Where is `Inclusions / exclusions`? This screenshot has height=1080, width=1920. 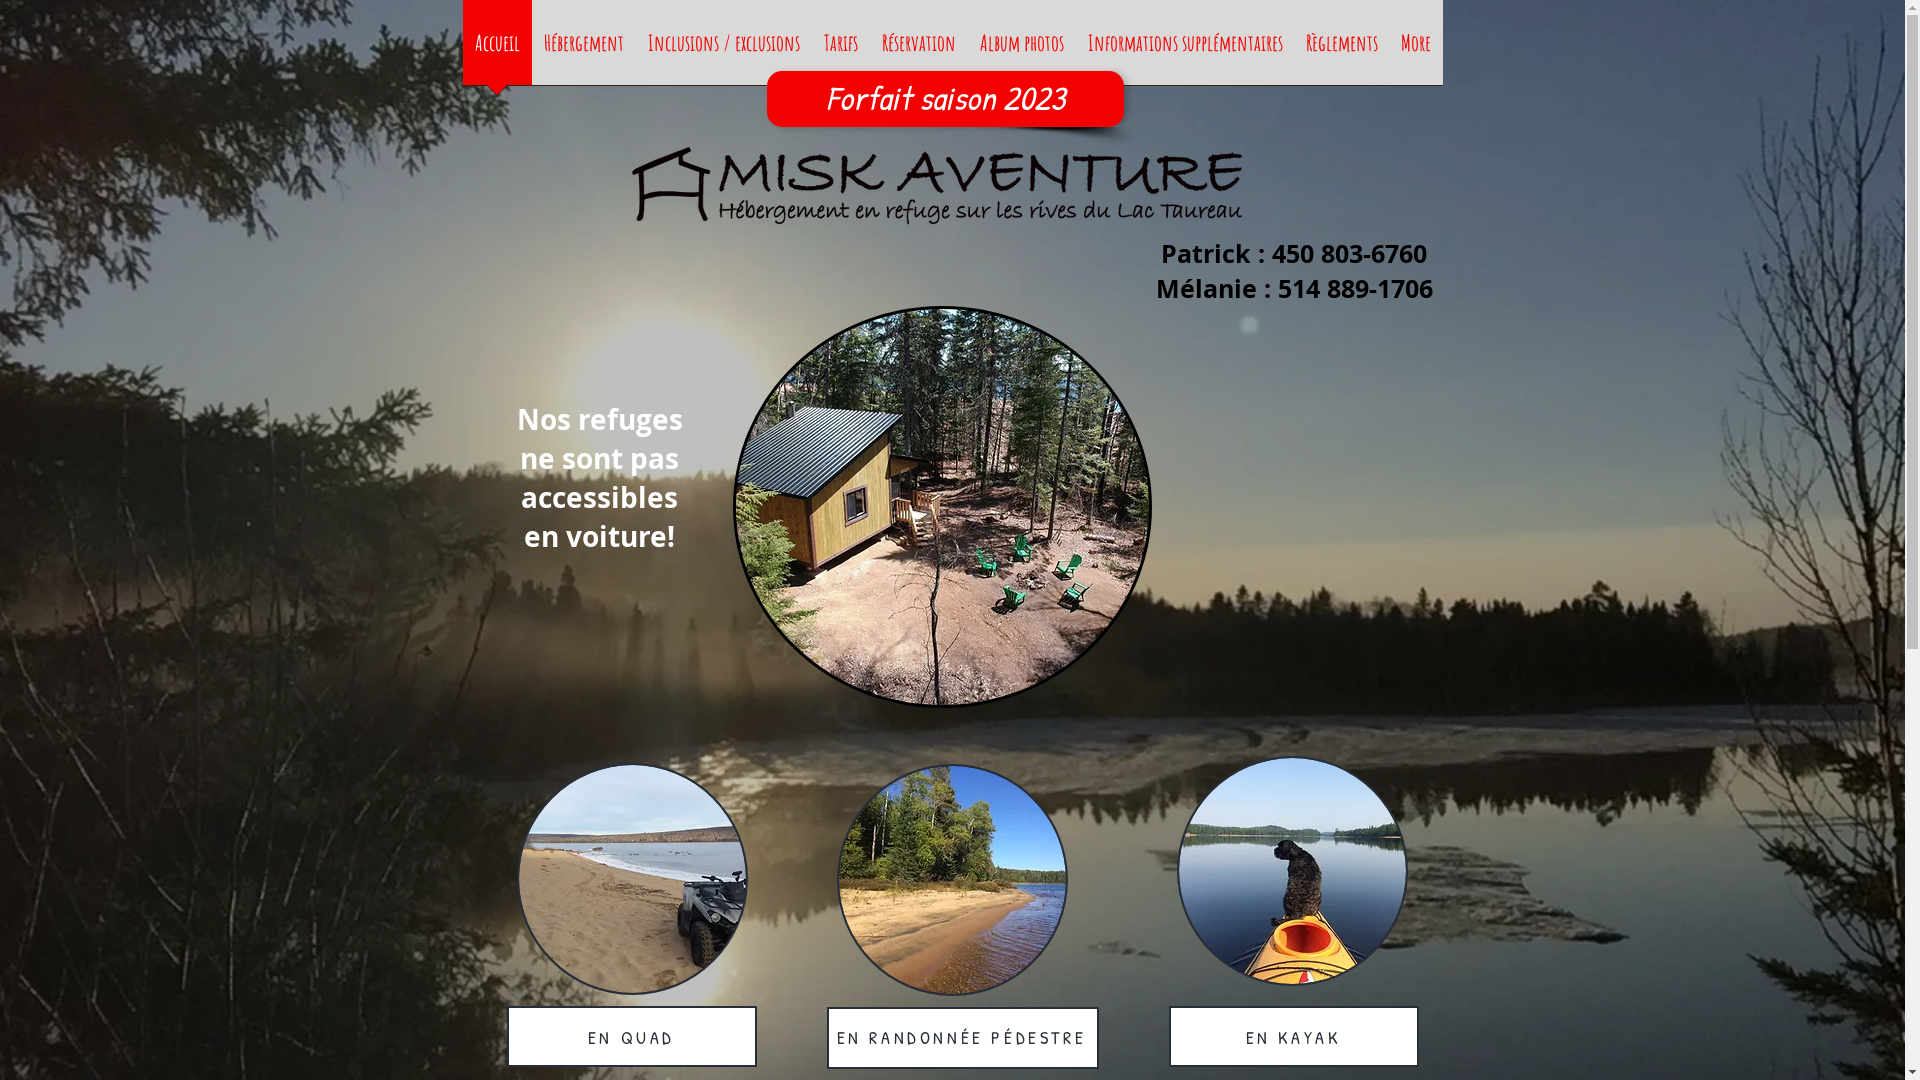 Inclusions / exclusions is located at coordinates (724, 49).